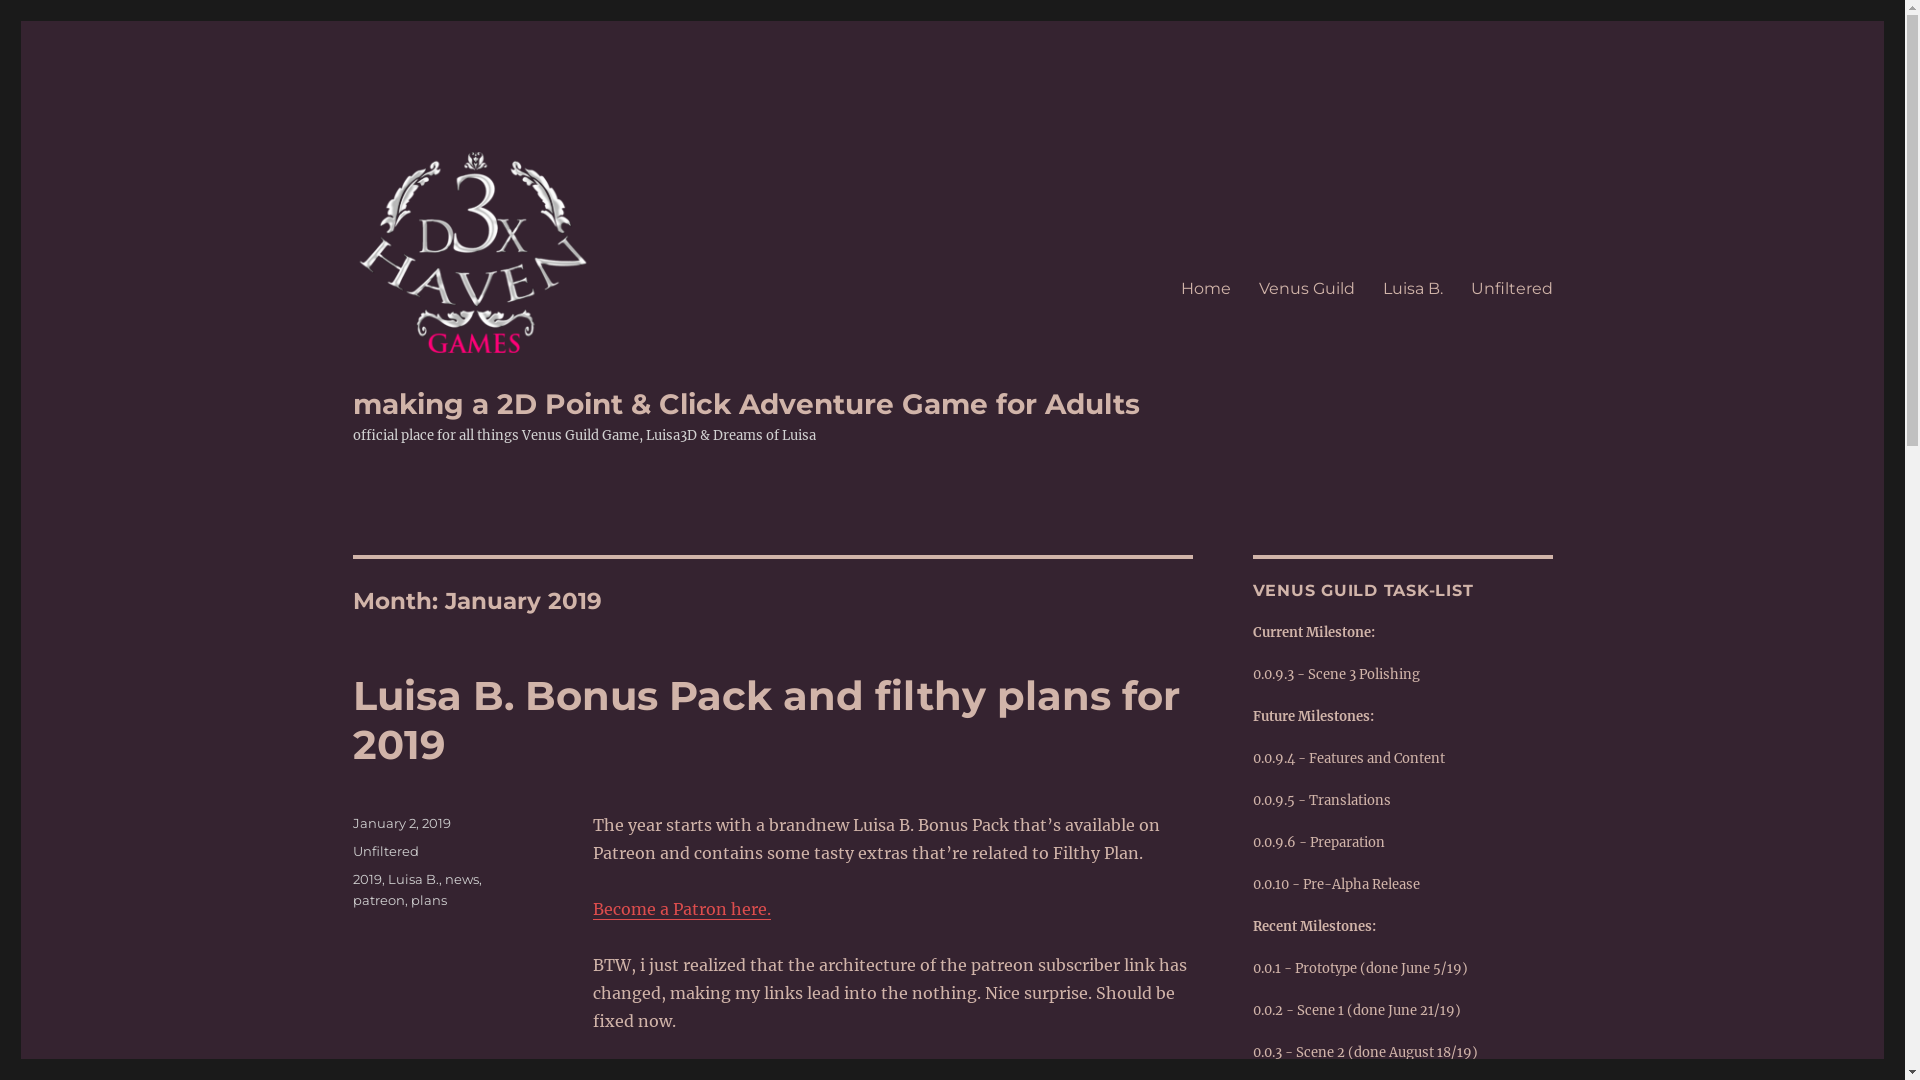 The image size is (1920, 1080). Describe the element at coordinates (461, 879) in the screenshot. I see `news` at that location.